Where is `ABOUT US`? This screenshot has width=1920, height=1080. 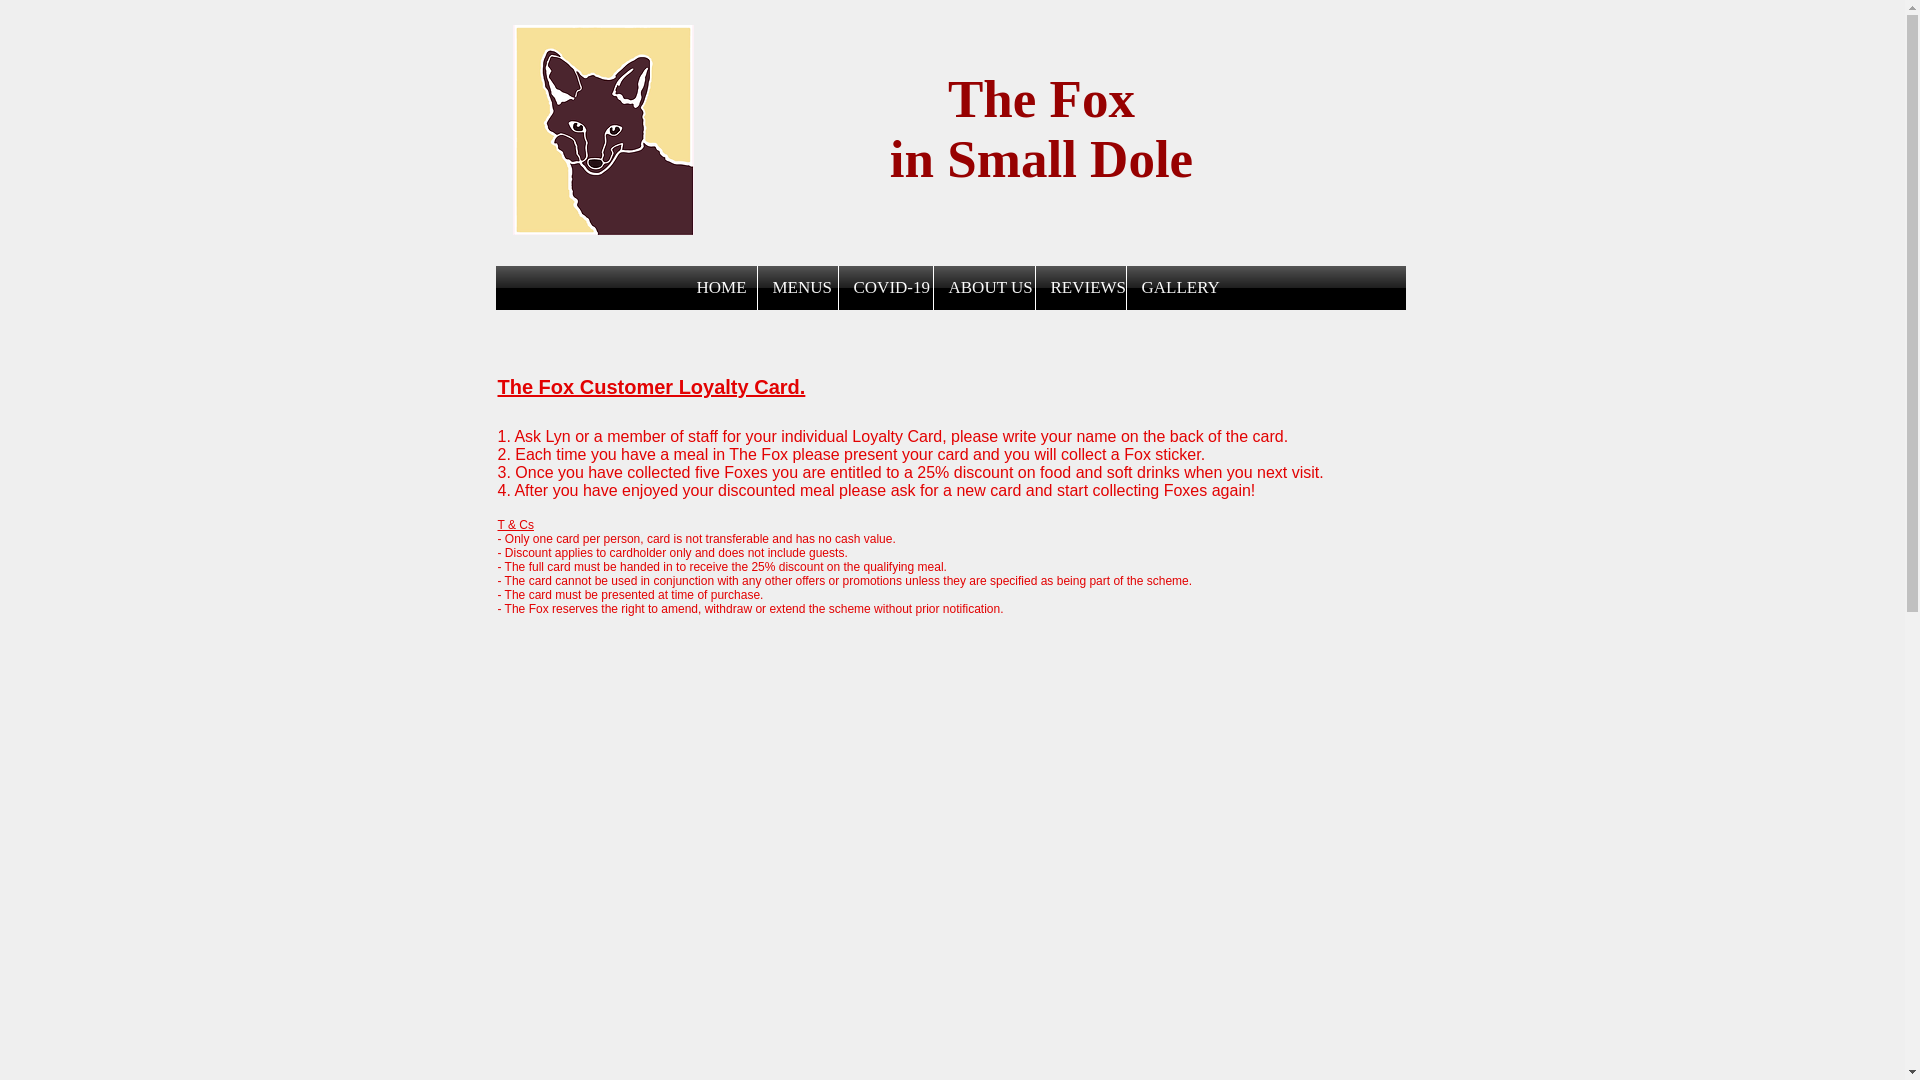 ABOUT US is located at coordinates (984, 287).